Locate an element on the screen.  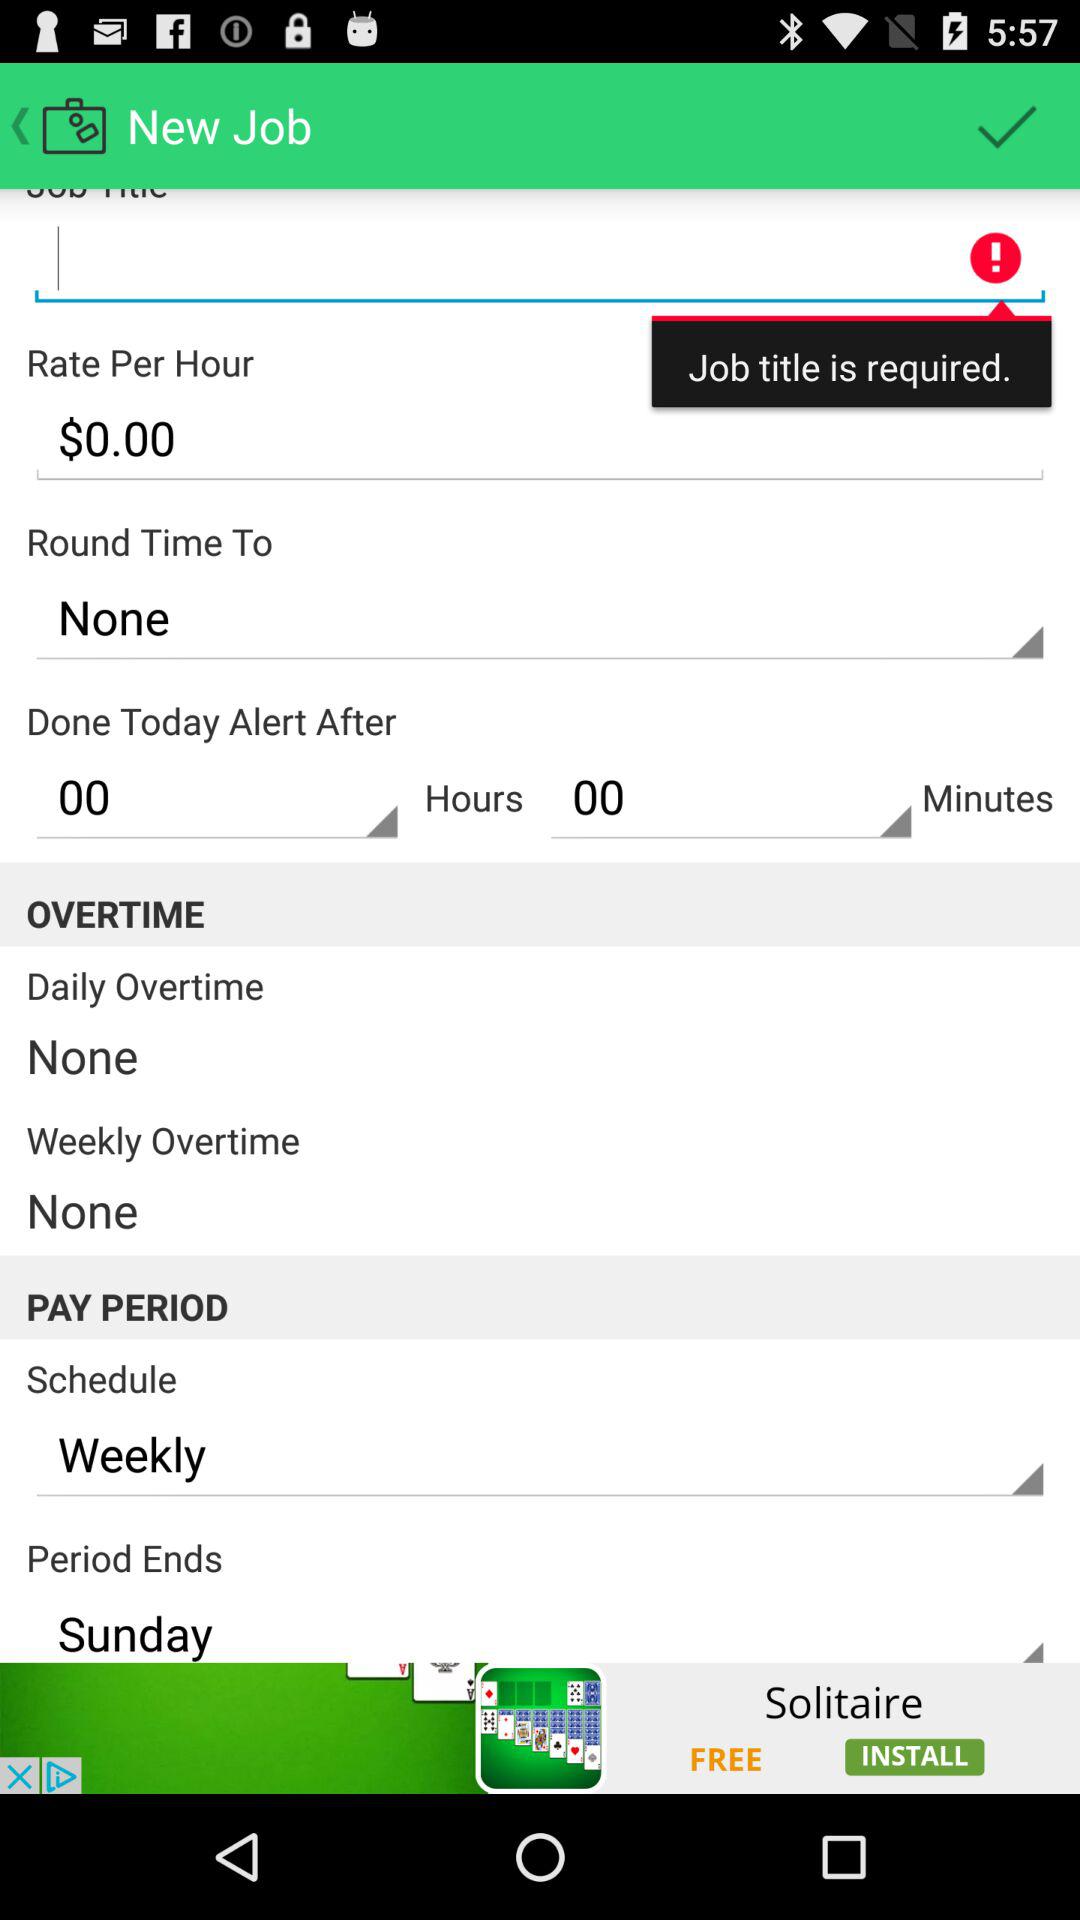
enter job title is located at coordinates (540, 259).